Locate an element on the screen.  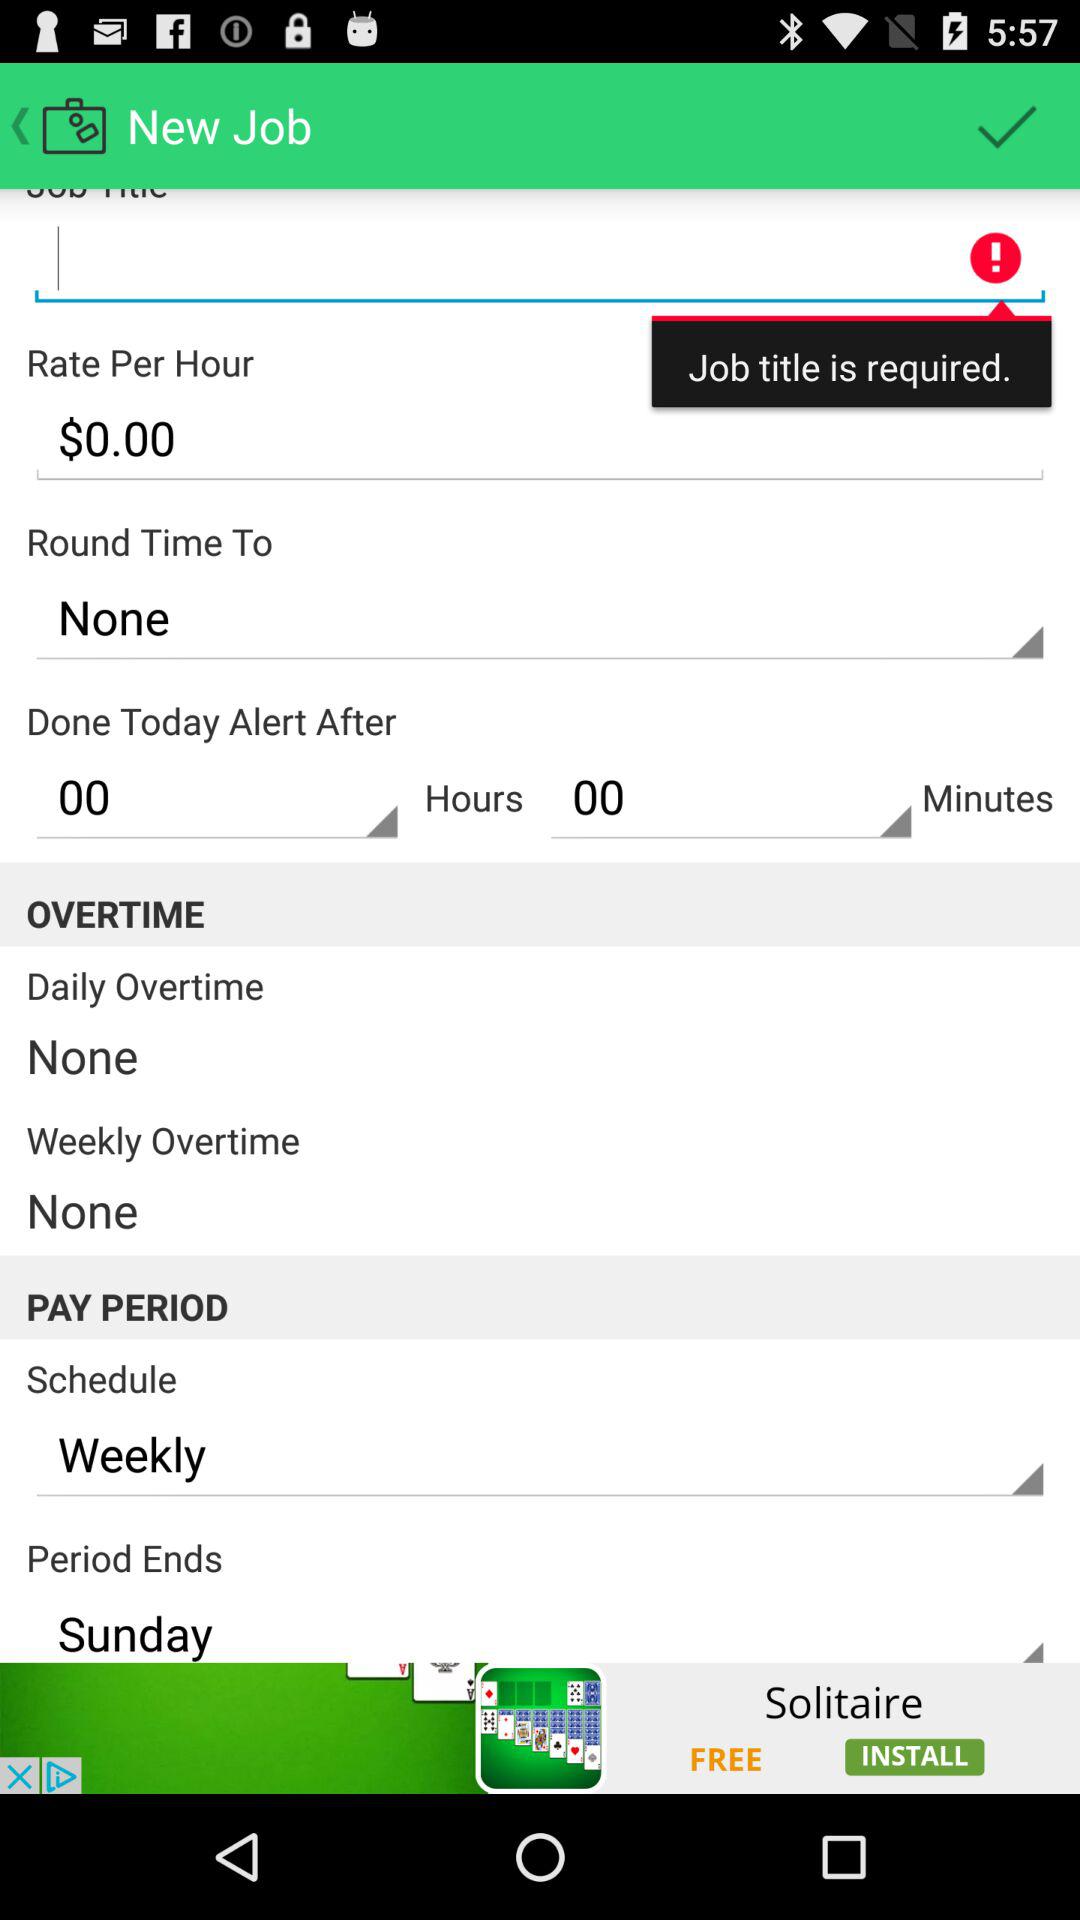
enter job title is located at coordinates (540, 259).